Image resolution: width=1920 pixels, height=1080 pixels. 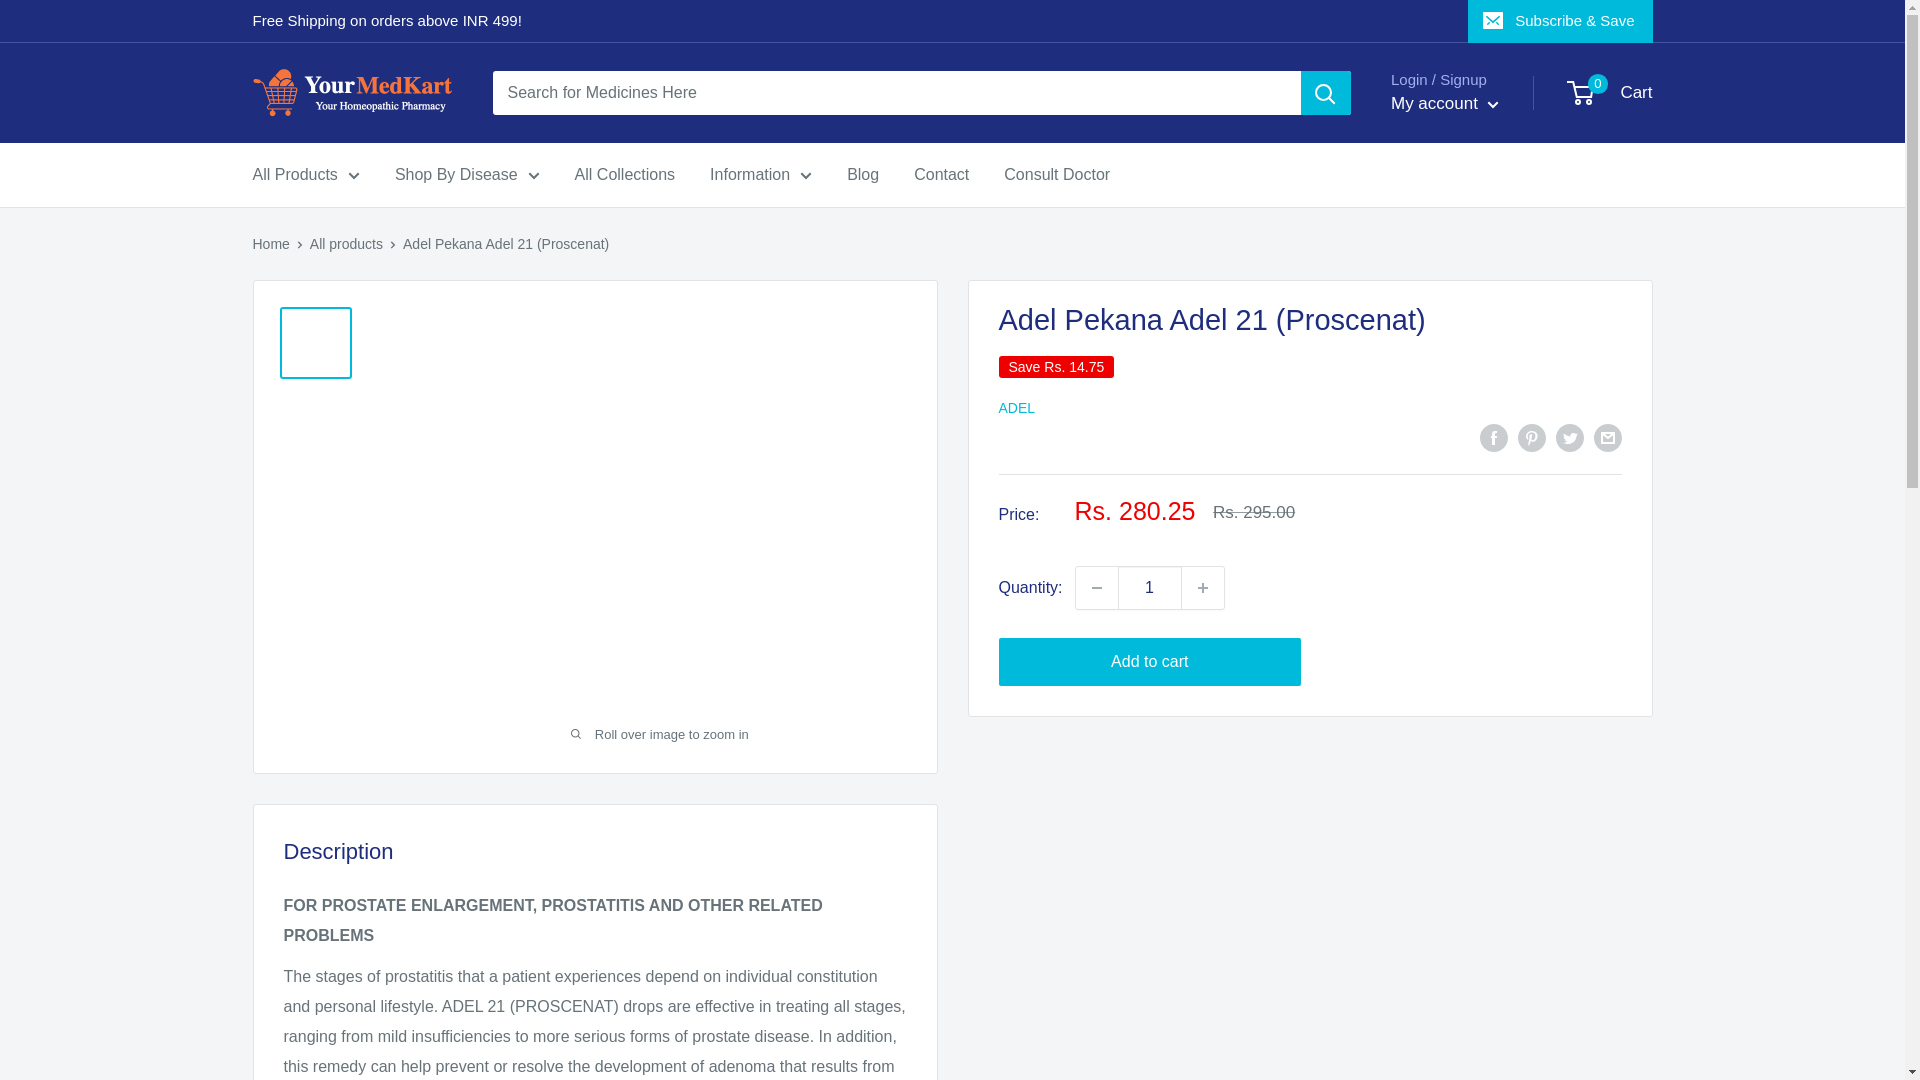 I want to click on 1, so click(x=1150, y=588).